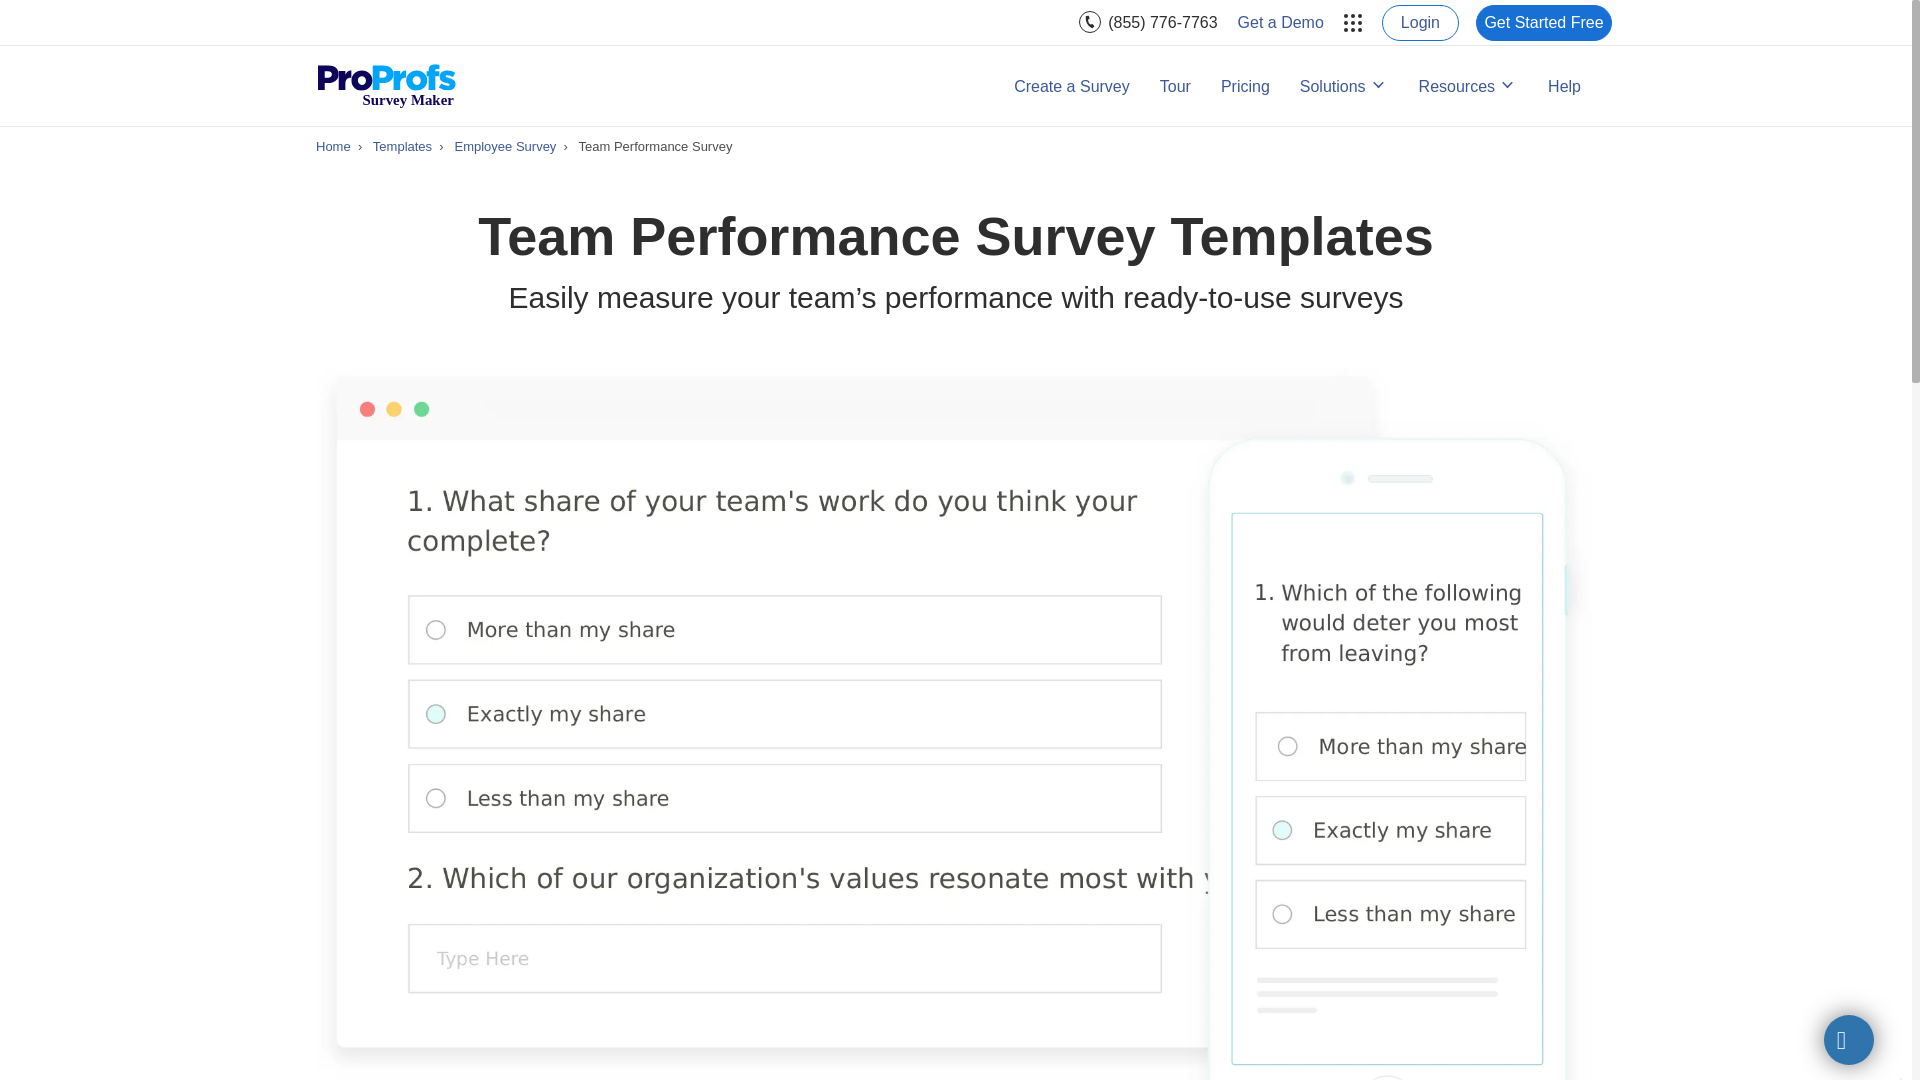  Describe the element at coordinates (334, 146) in the screenshot. I see `Home` at that location.